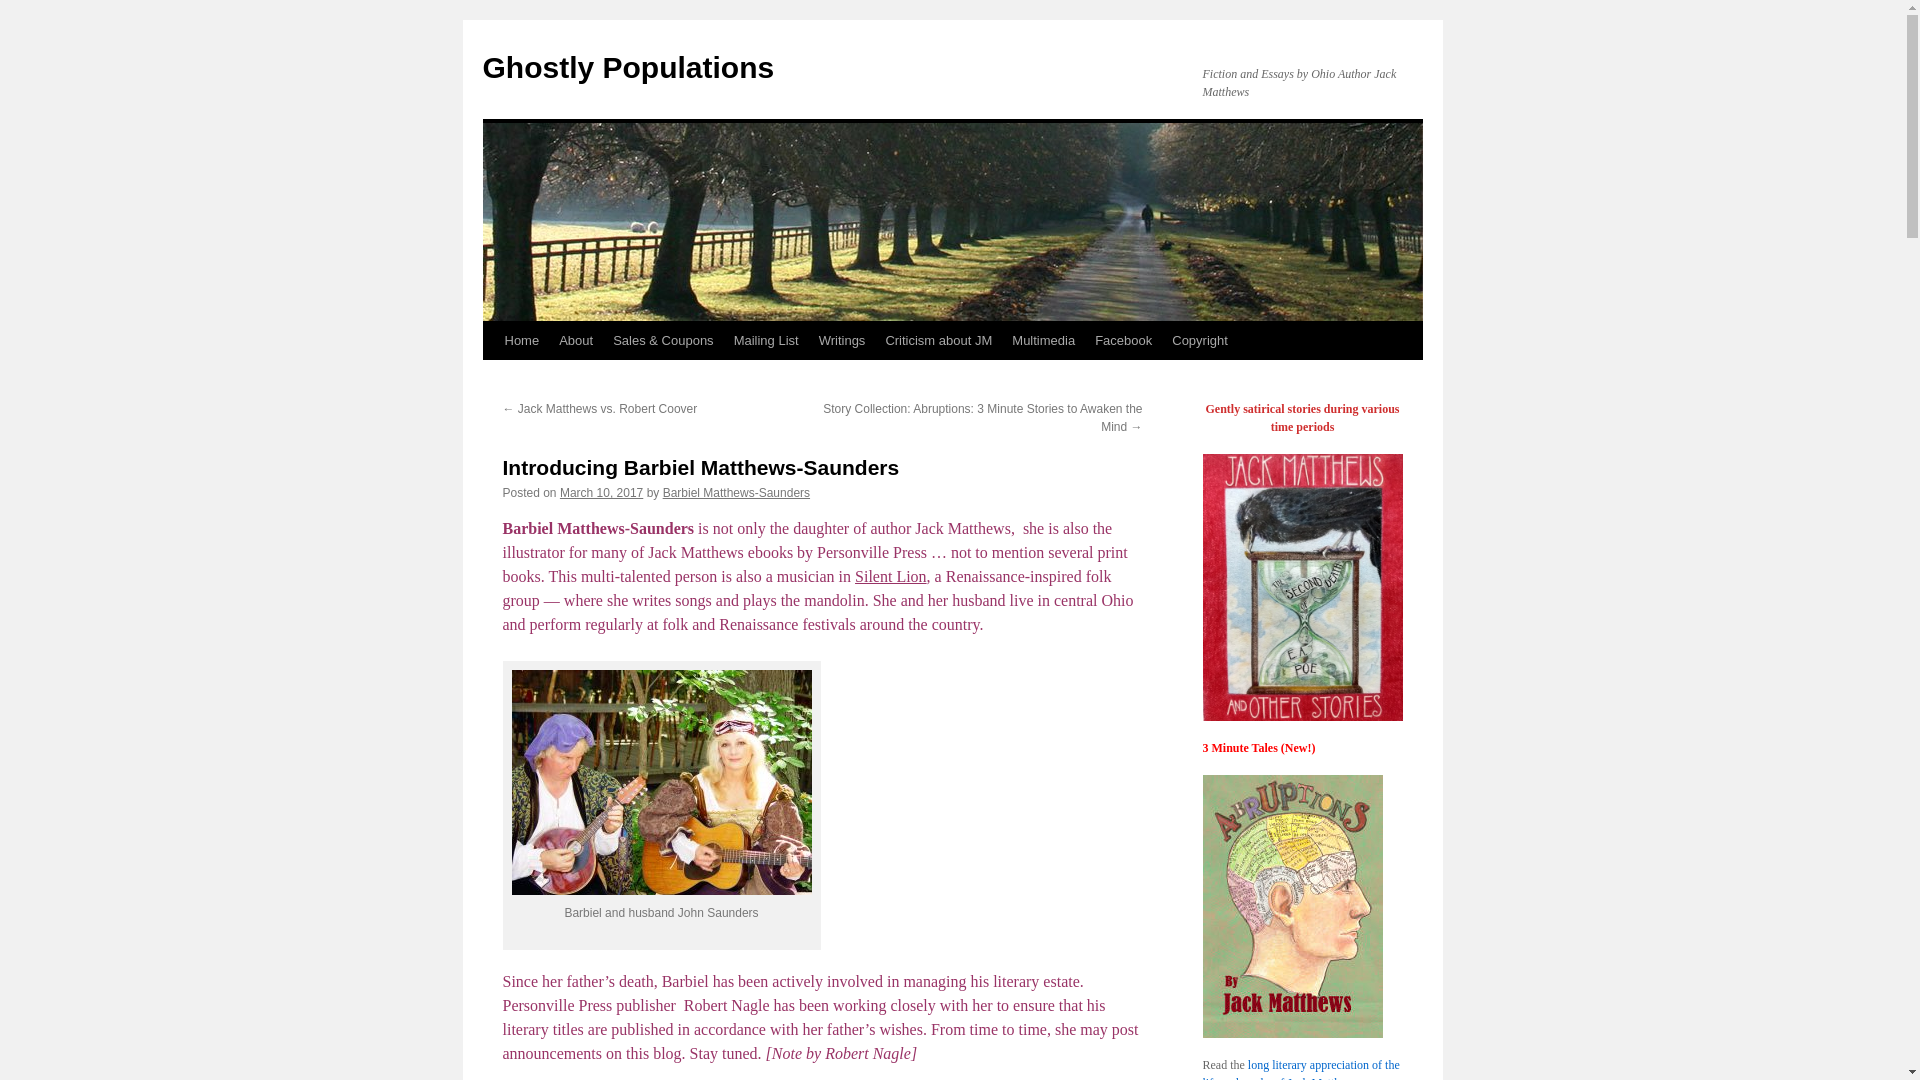 The height and width of the screenshot is (1080, 1920). Describe the element at coordinates (766, 340) in the screenshot. I see `Mailing List` at that location.